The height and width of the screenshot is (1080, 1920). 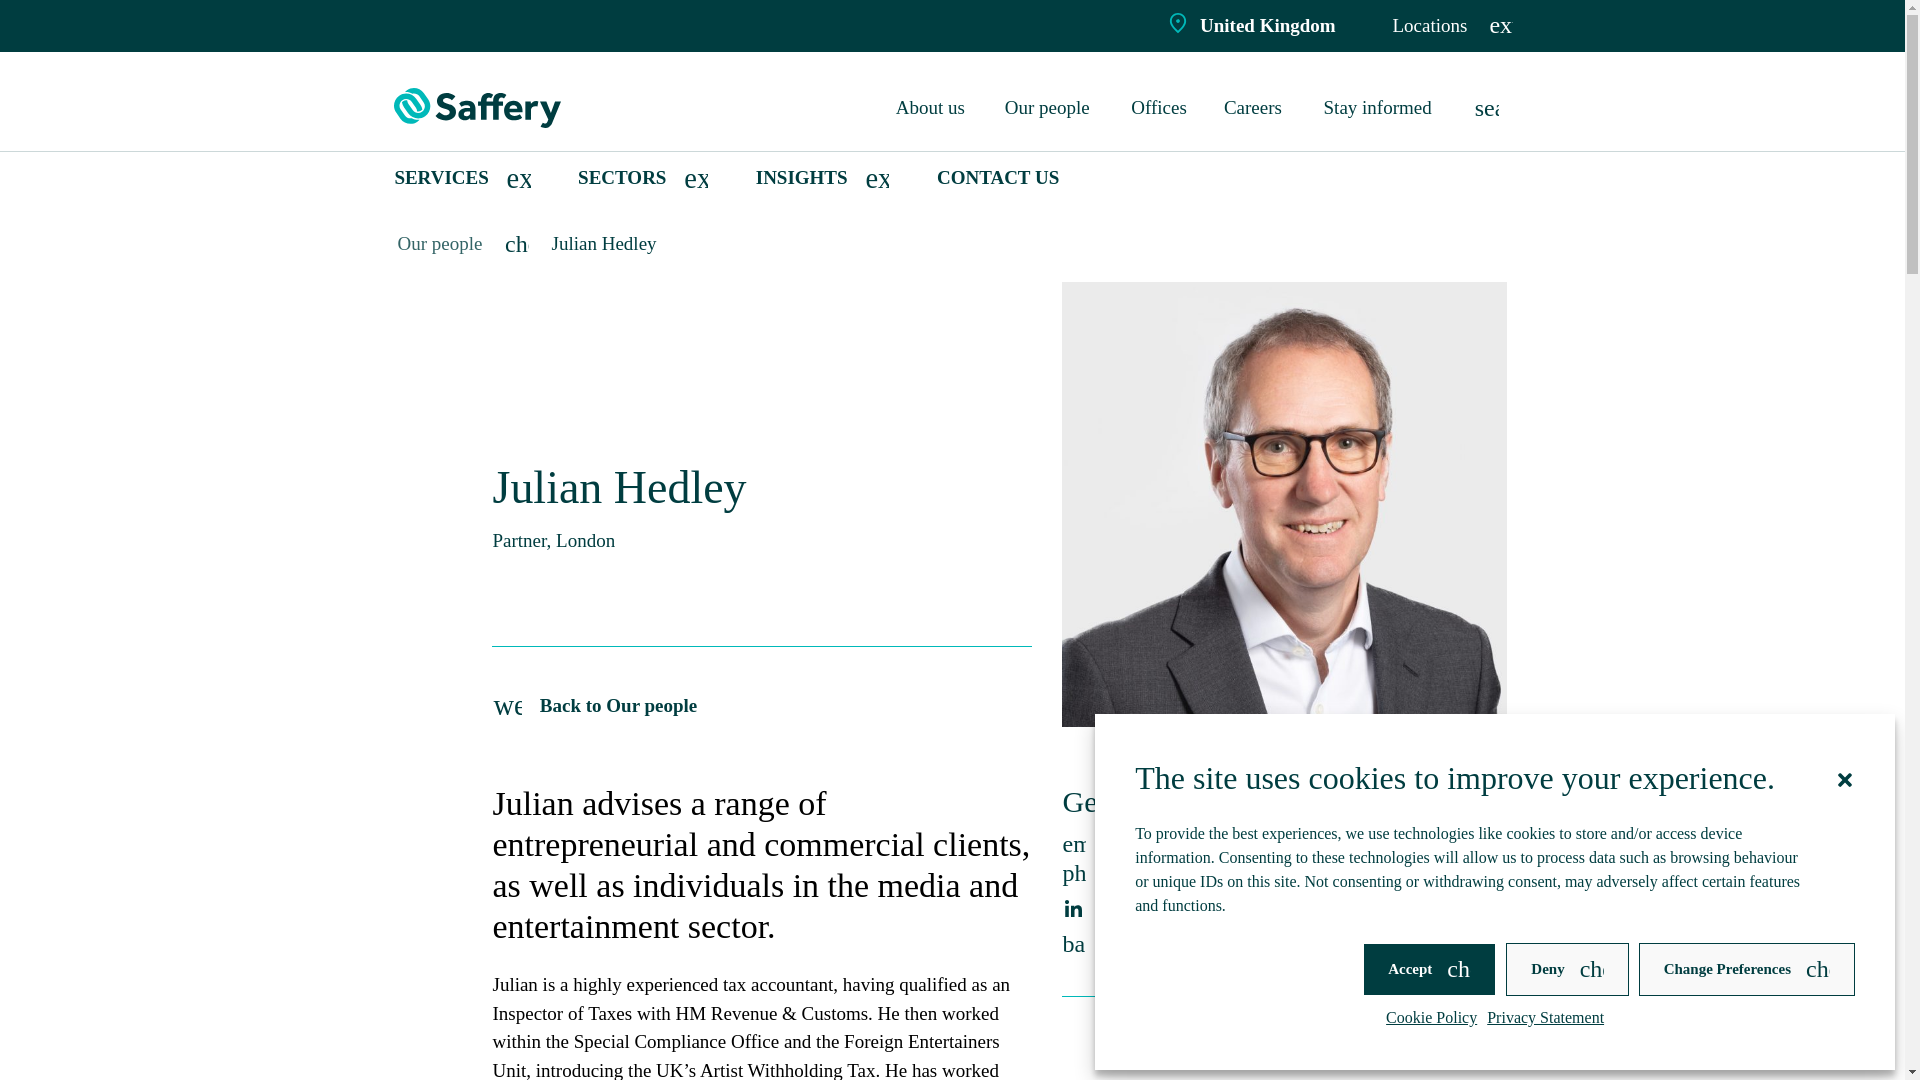 What do you see at coordinates (1544, 1018) in the screenshot?
I see `Privacy Statement` at bounding box center [1544, 1018].